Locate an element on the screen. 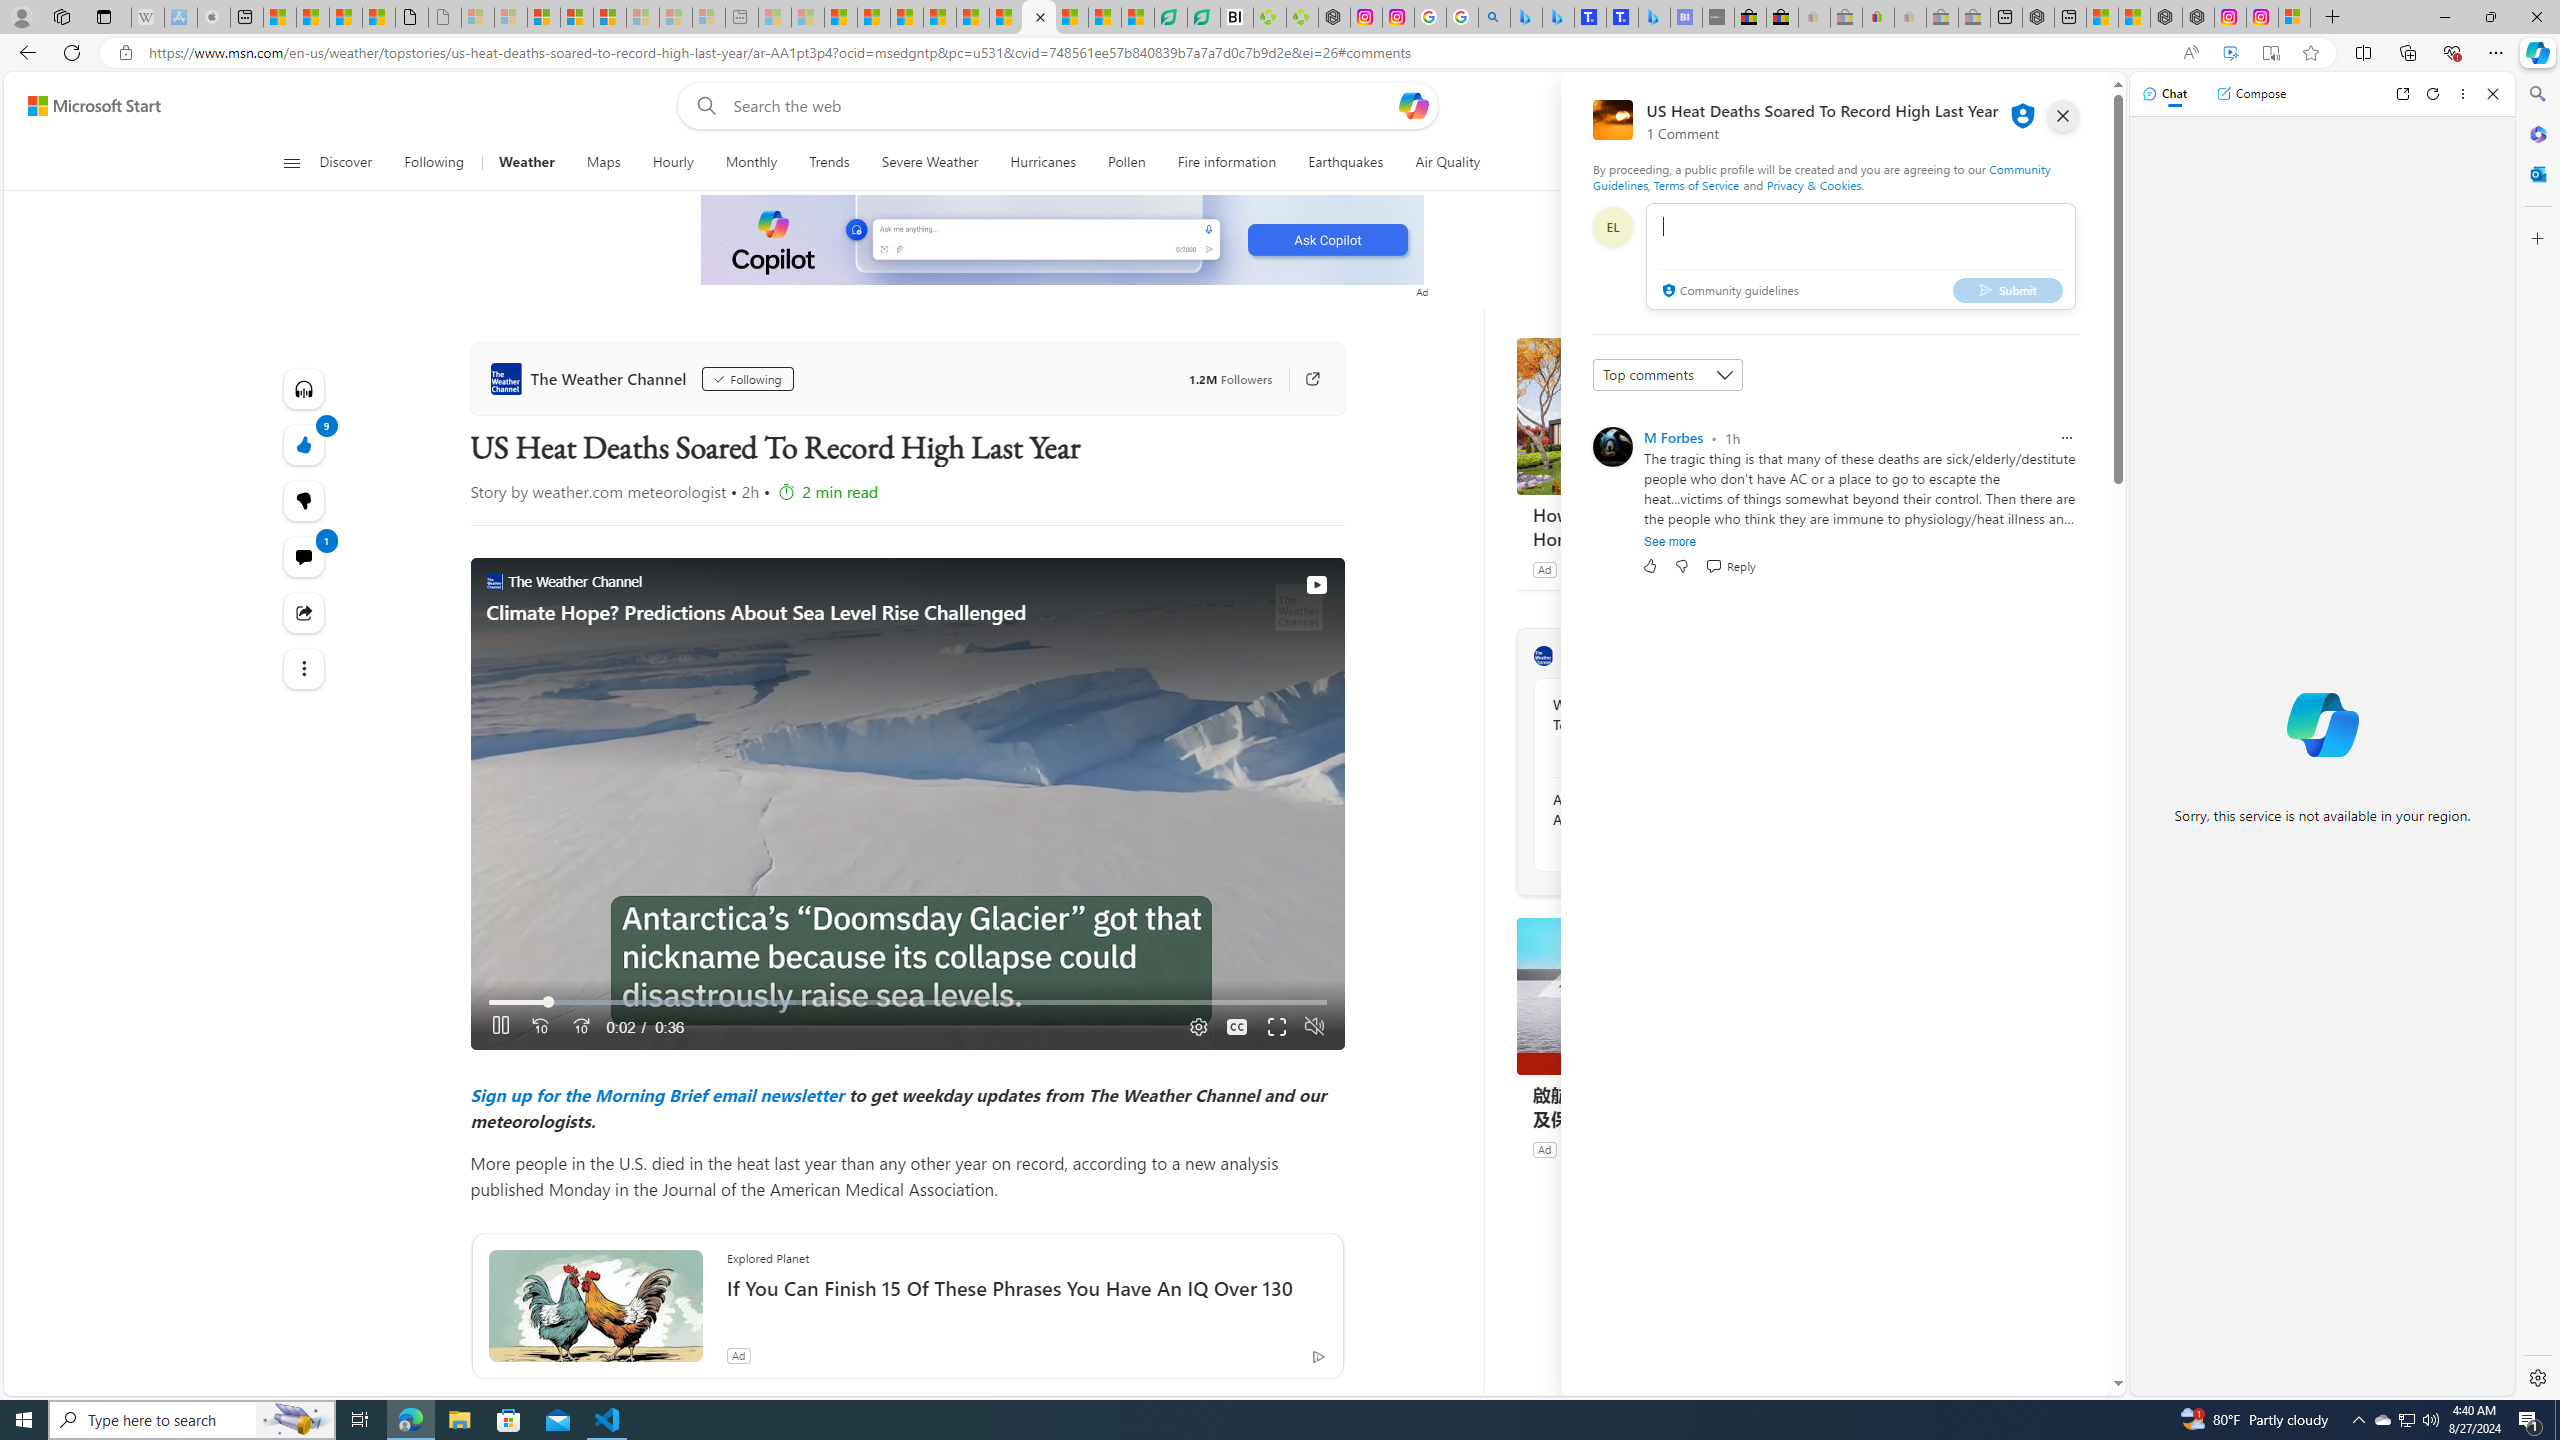 This screenshot has width=2560, height=1440. Progress Bar is located at coordinates (907, 1002).